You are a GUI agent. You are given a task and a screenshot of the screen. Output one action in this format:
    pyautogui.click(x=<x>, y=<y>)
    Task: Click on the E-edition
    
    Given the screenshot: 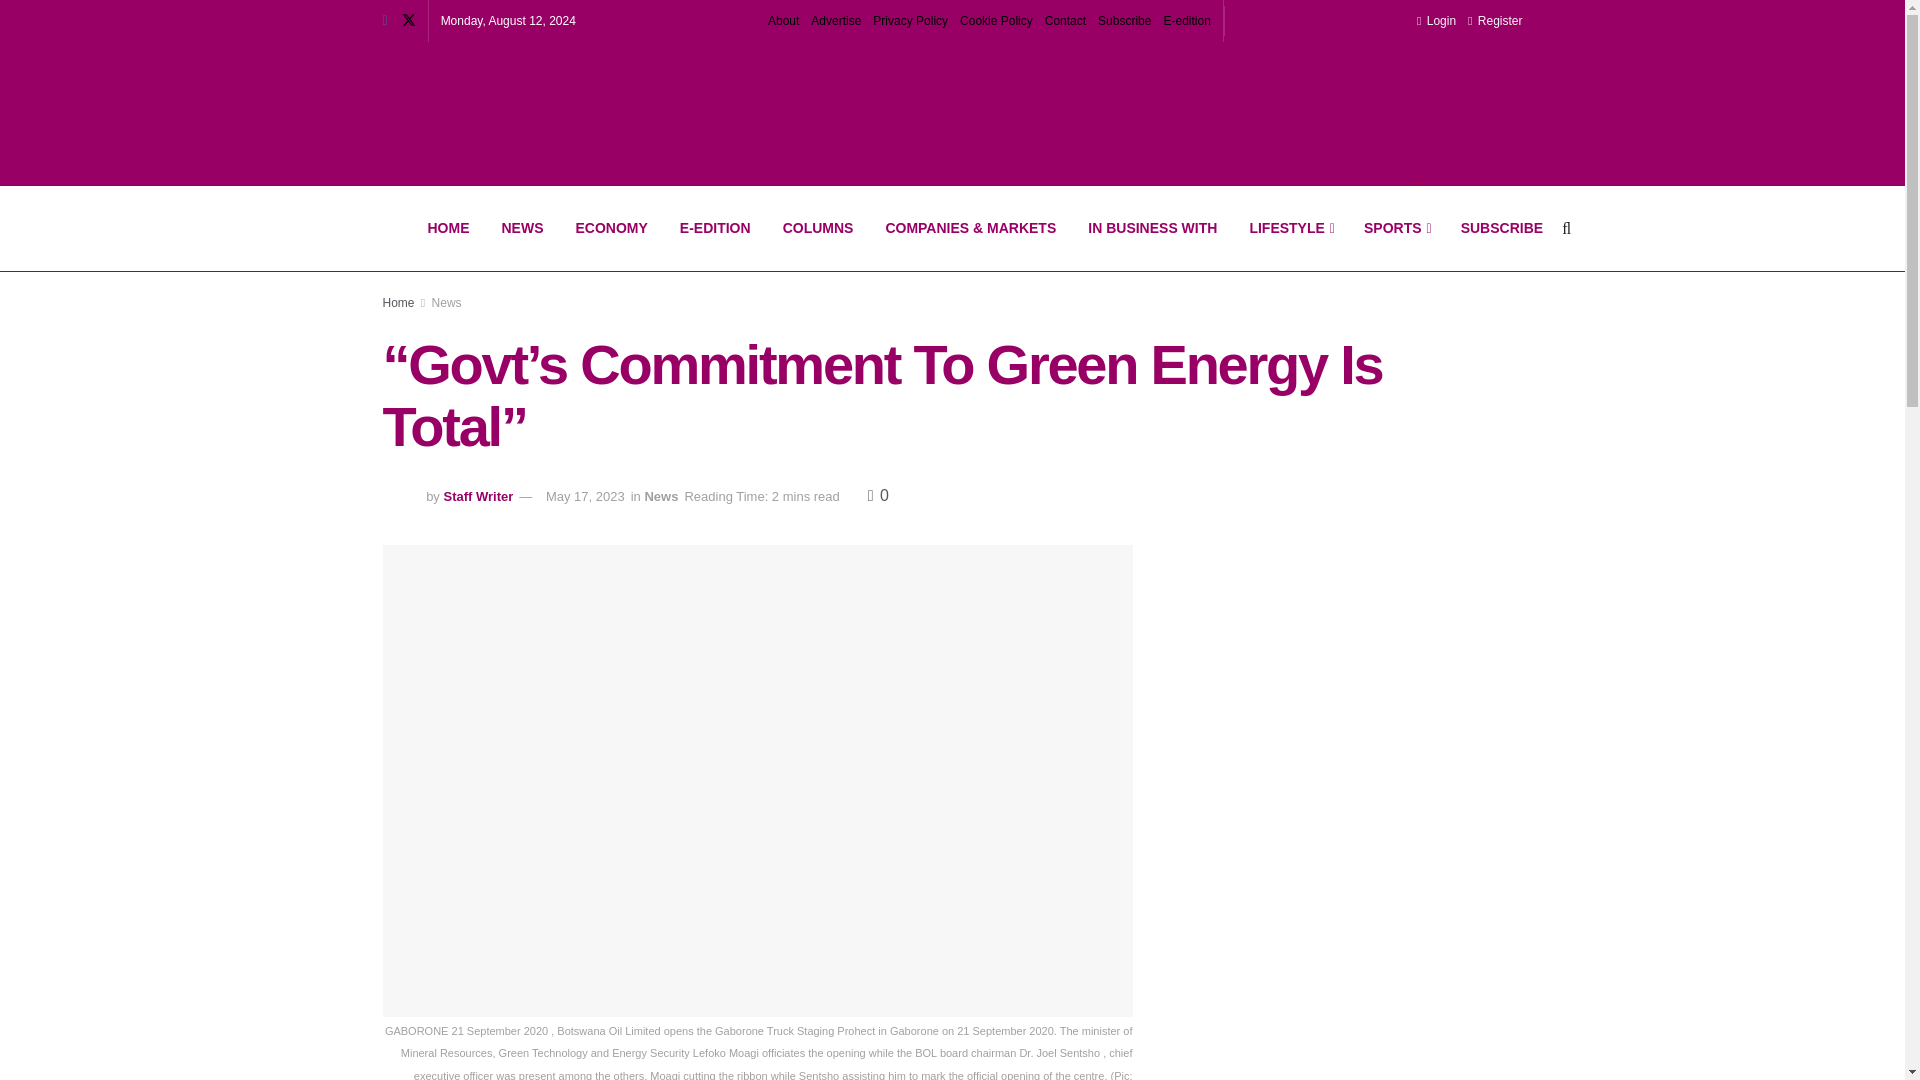 What is the action you would take?
    pyautogui.click(x=1186, y=21)
    